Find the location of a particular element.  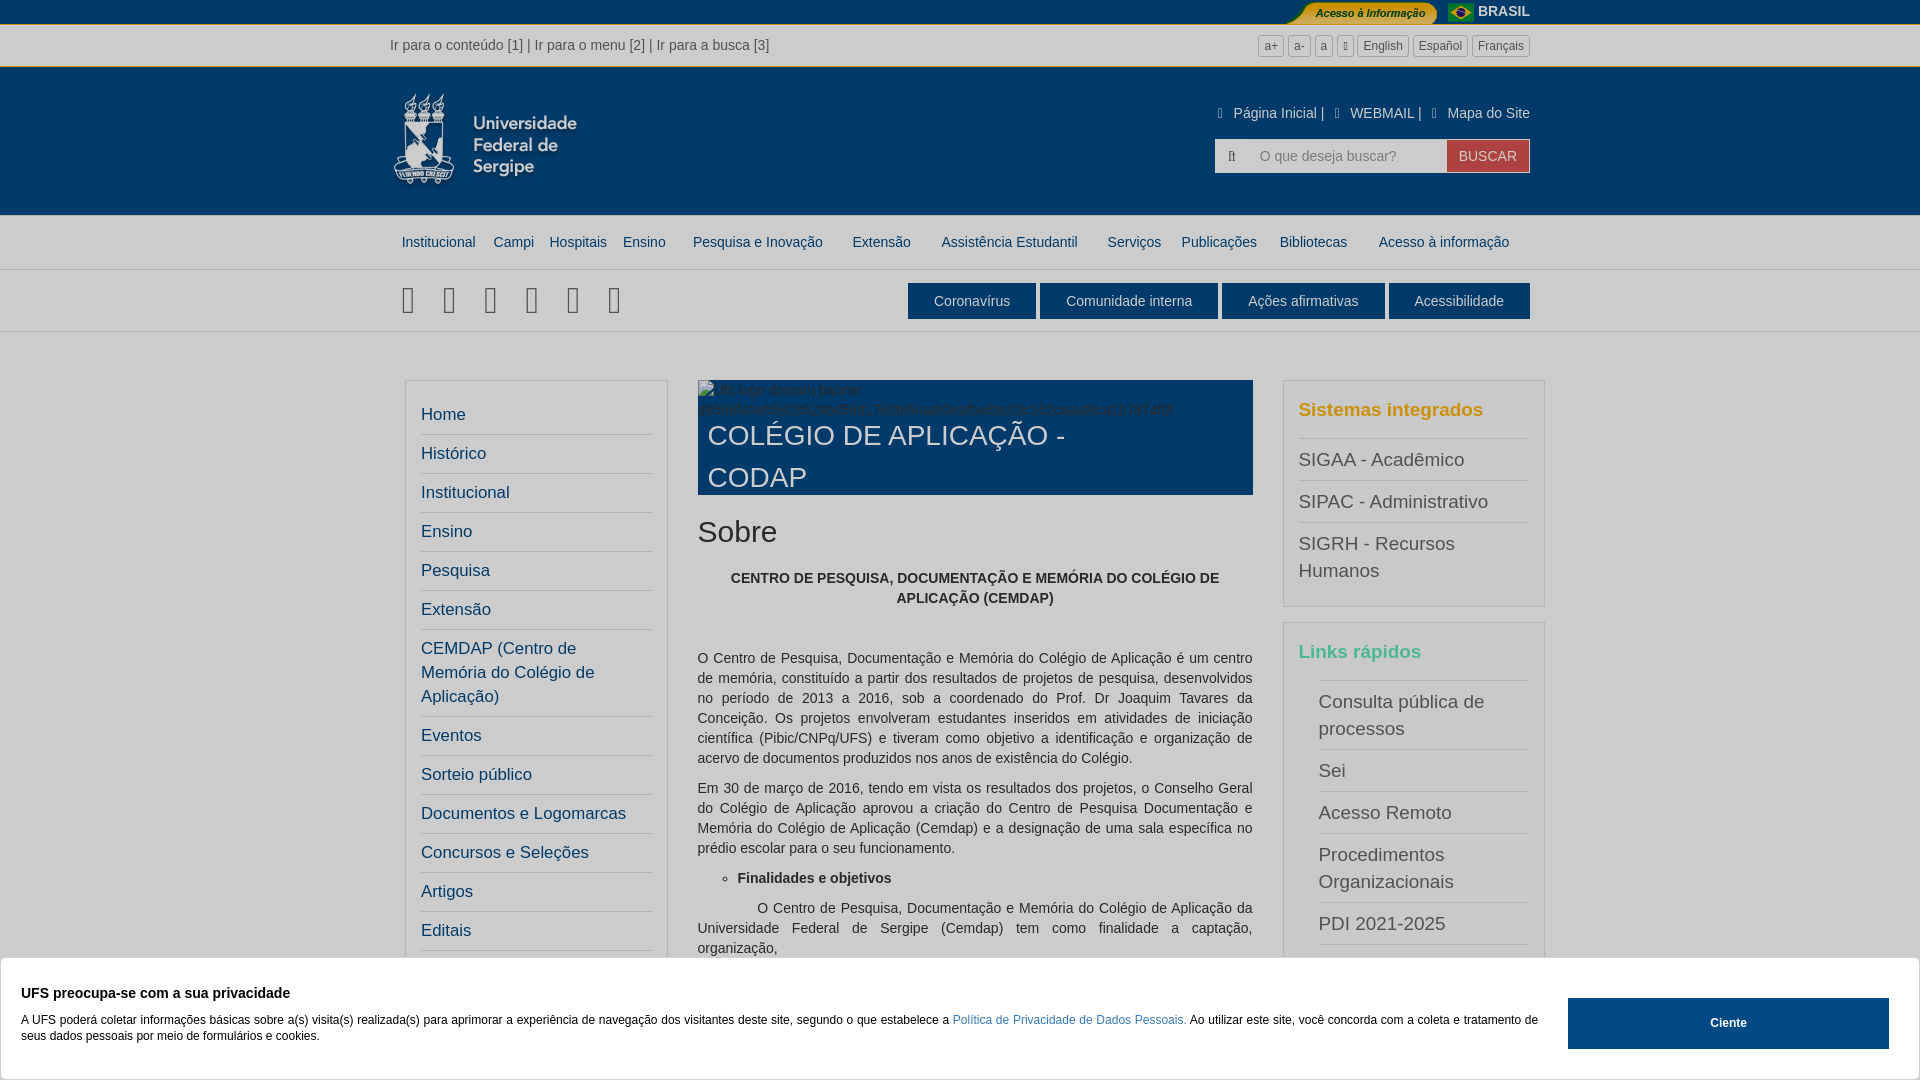

Agenda do Reitor is located at coordinates (1392, 966).